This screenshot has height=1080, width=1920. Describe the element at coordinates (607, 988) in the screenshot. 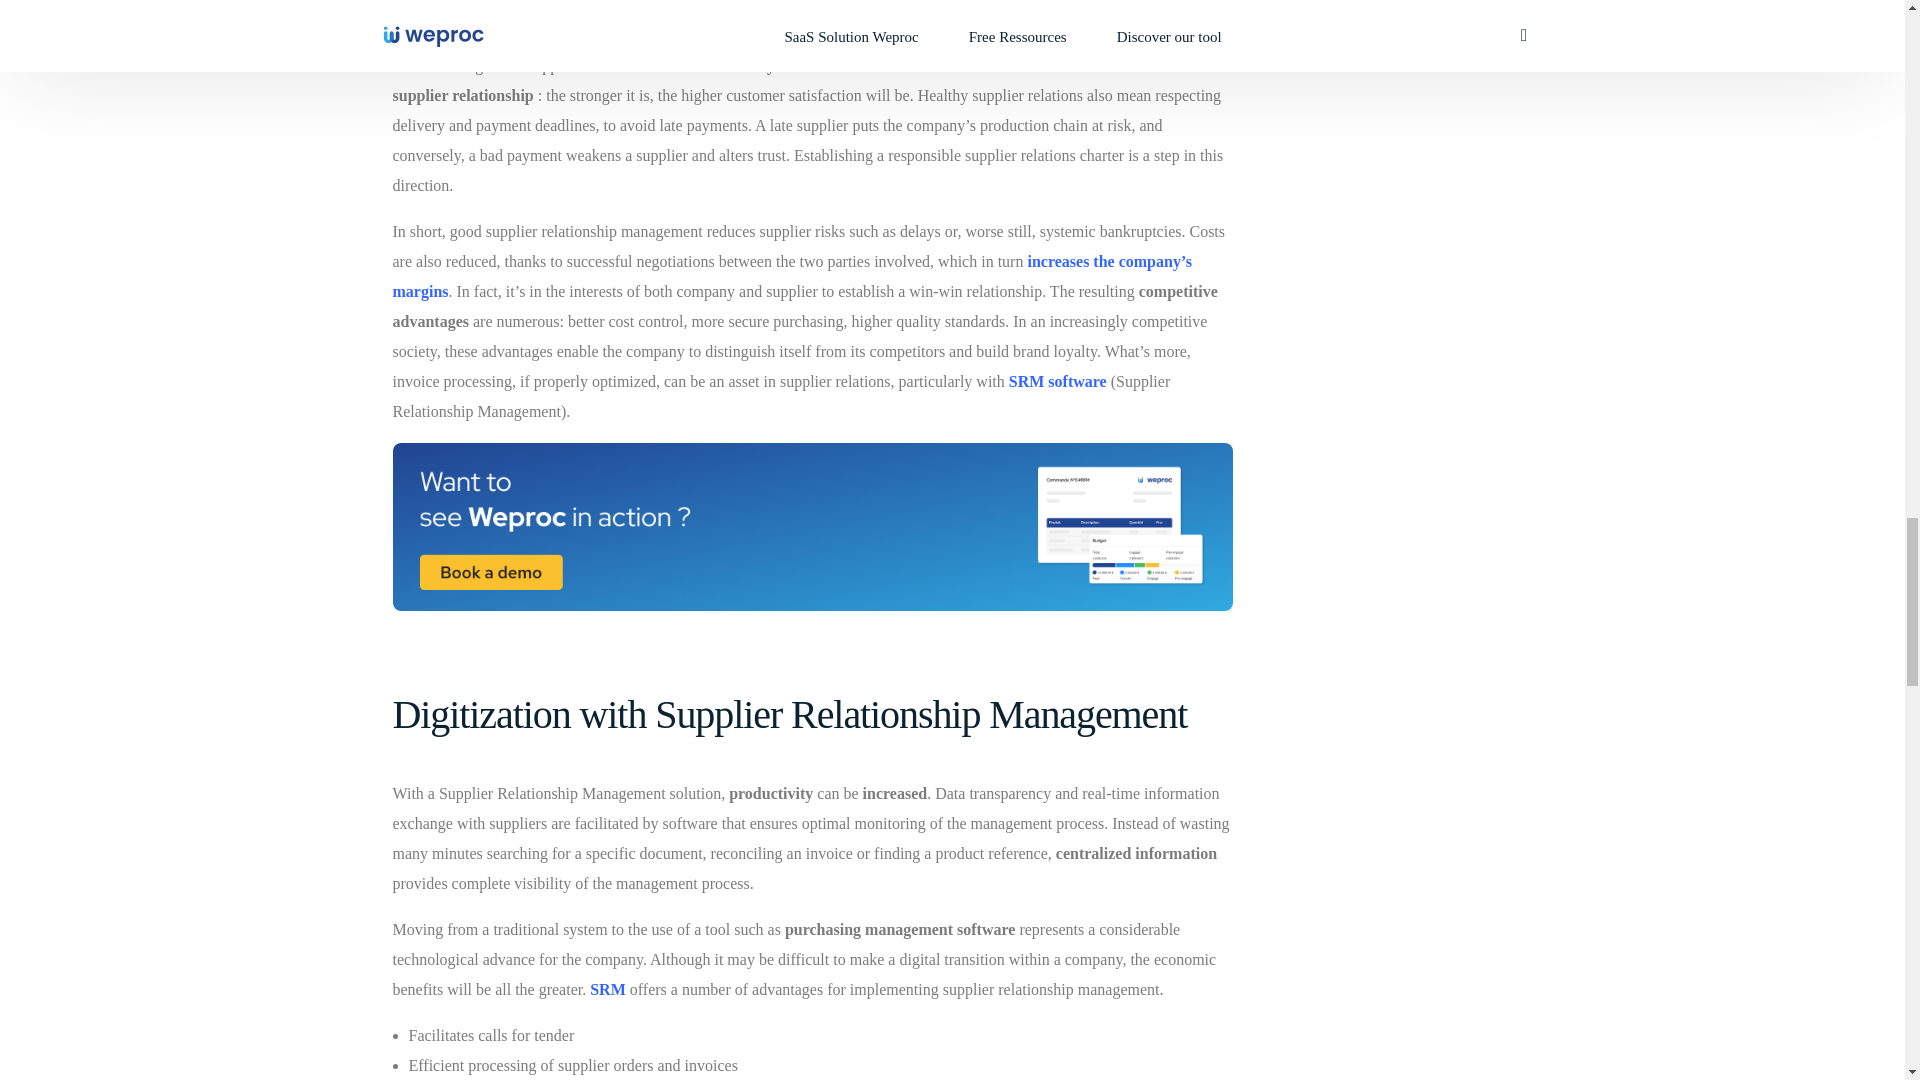

I see `SRM` at that location.